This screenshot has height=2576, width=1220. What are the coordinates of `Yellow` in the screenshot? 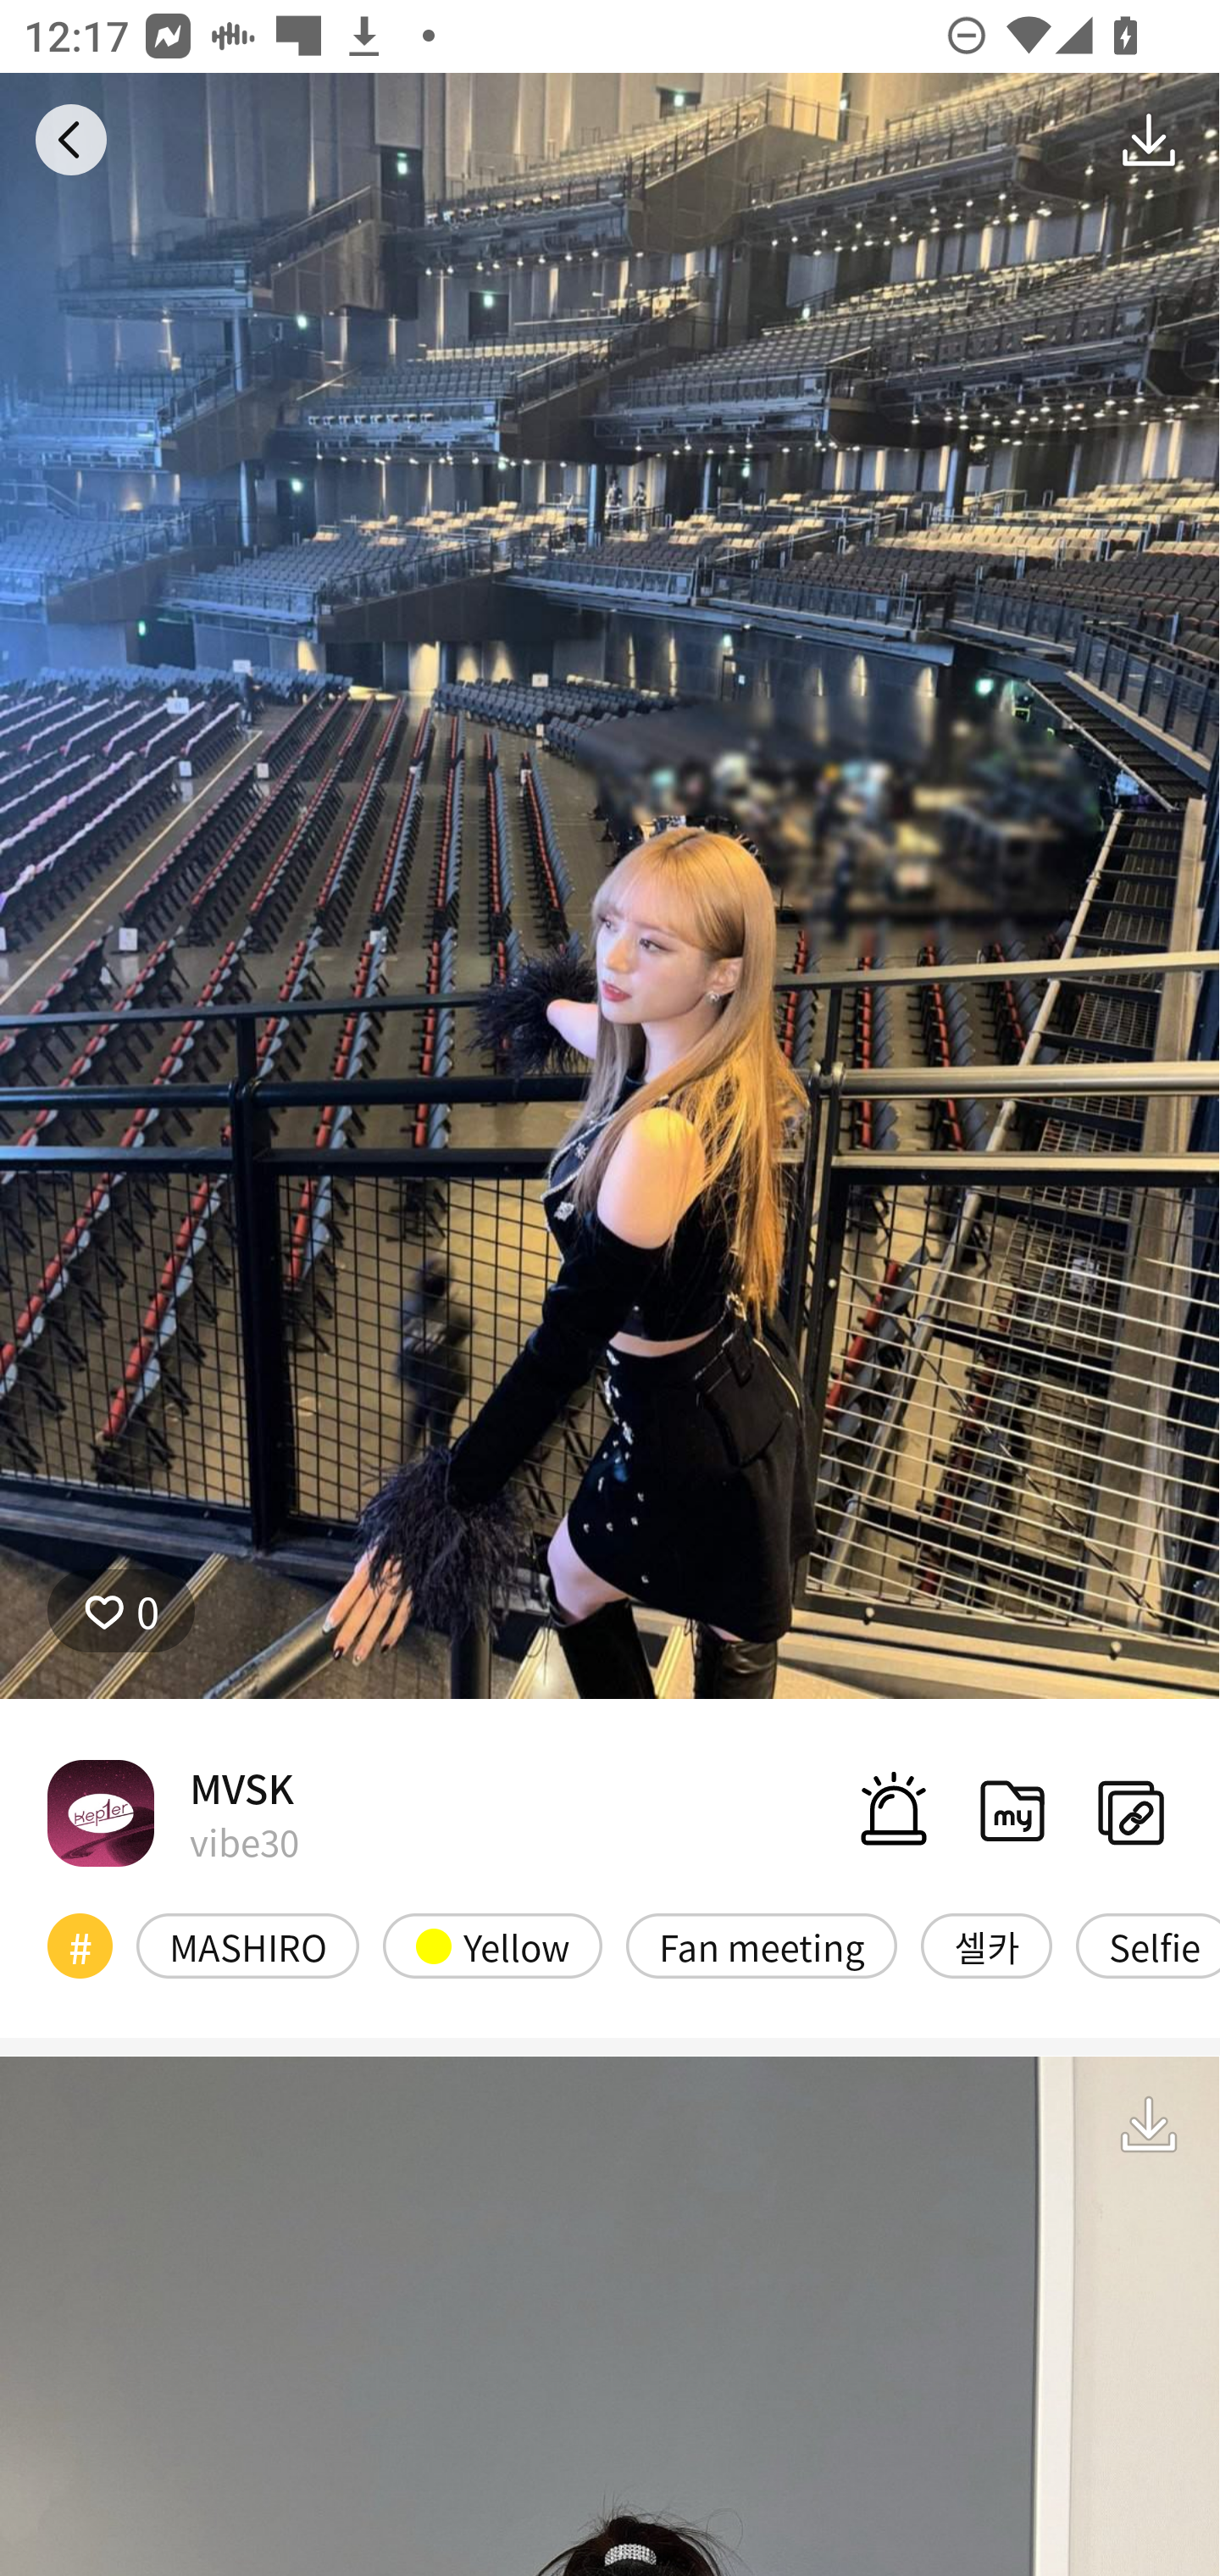 It's located at (493, 1946).